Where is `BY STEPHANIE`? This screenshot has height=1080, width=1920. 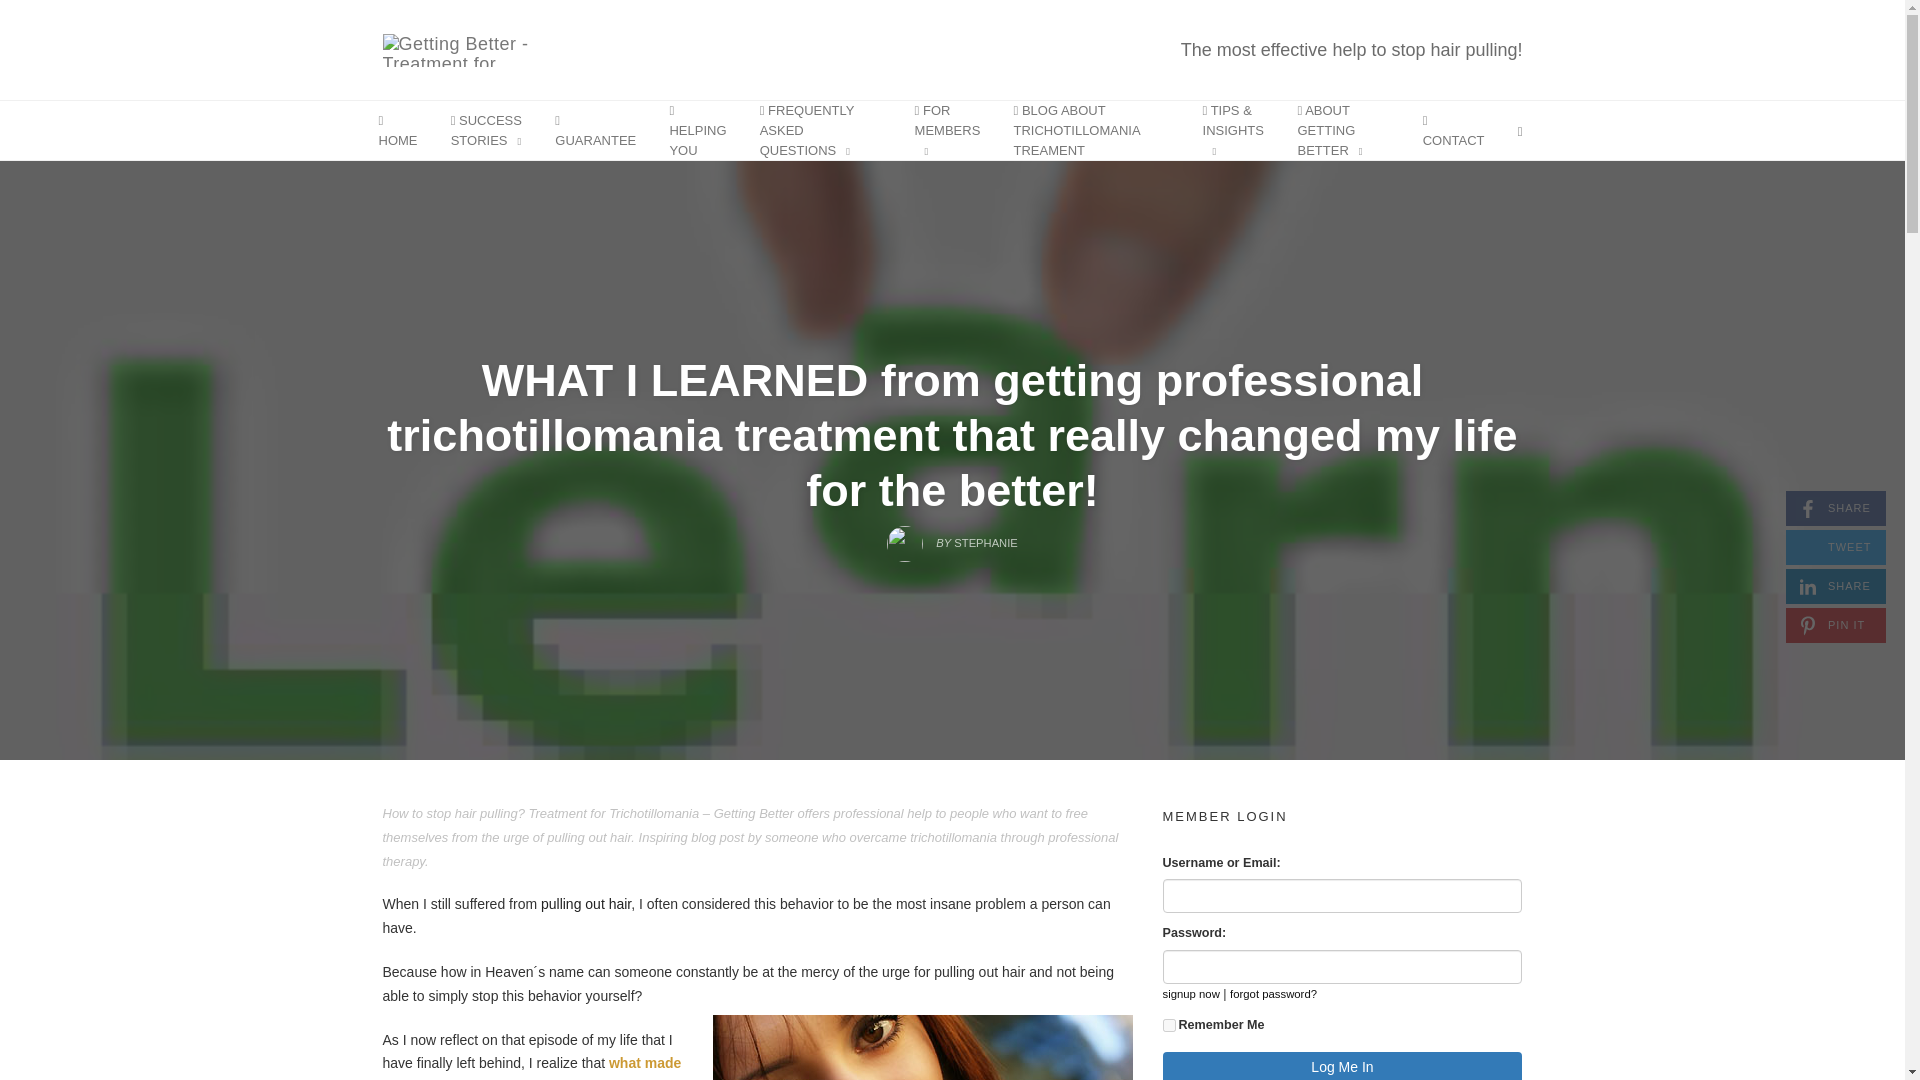
BY STEPHANIE is located at coordinates (492, 50).